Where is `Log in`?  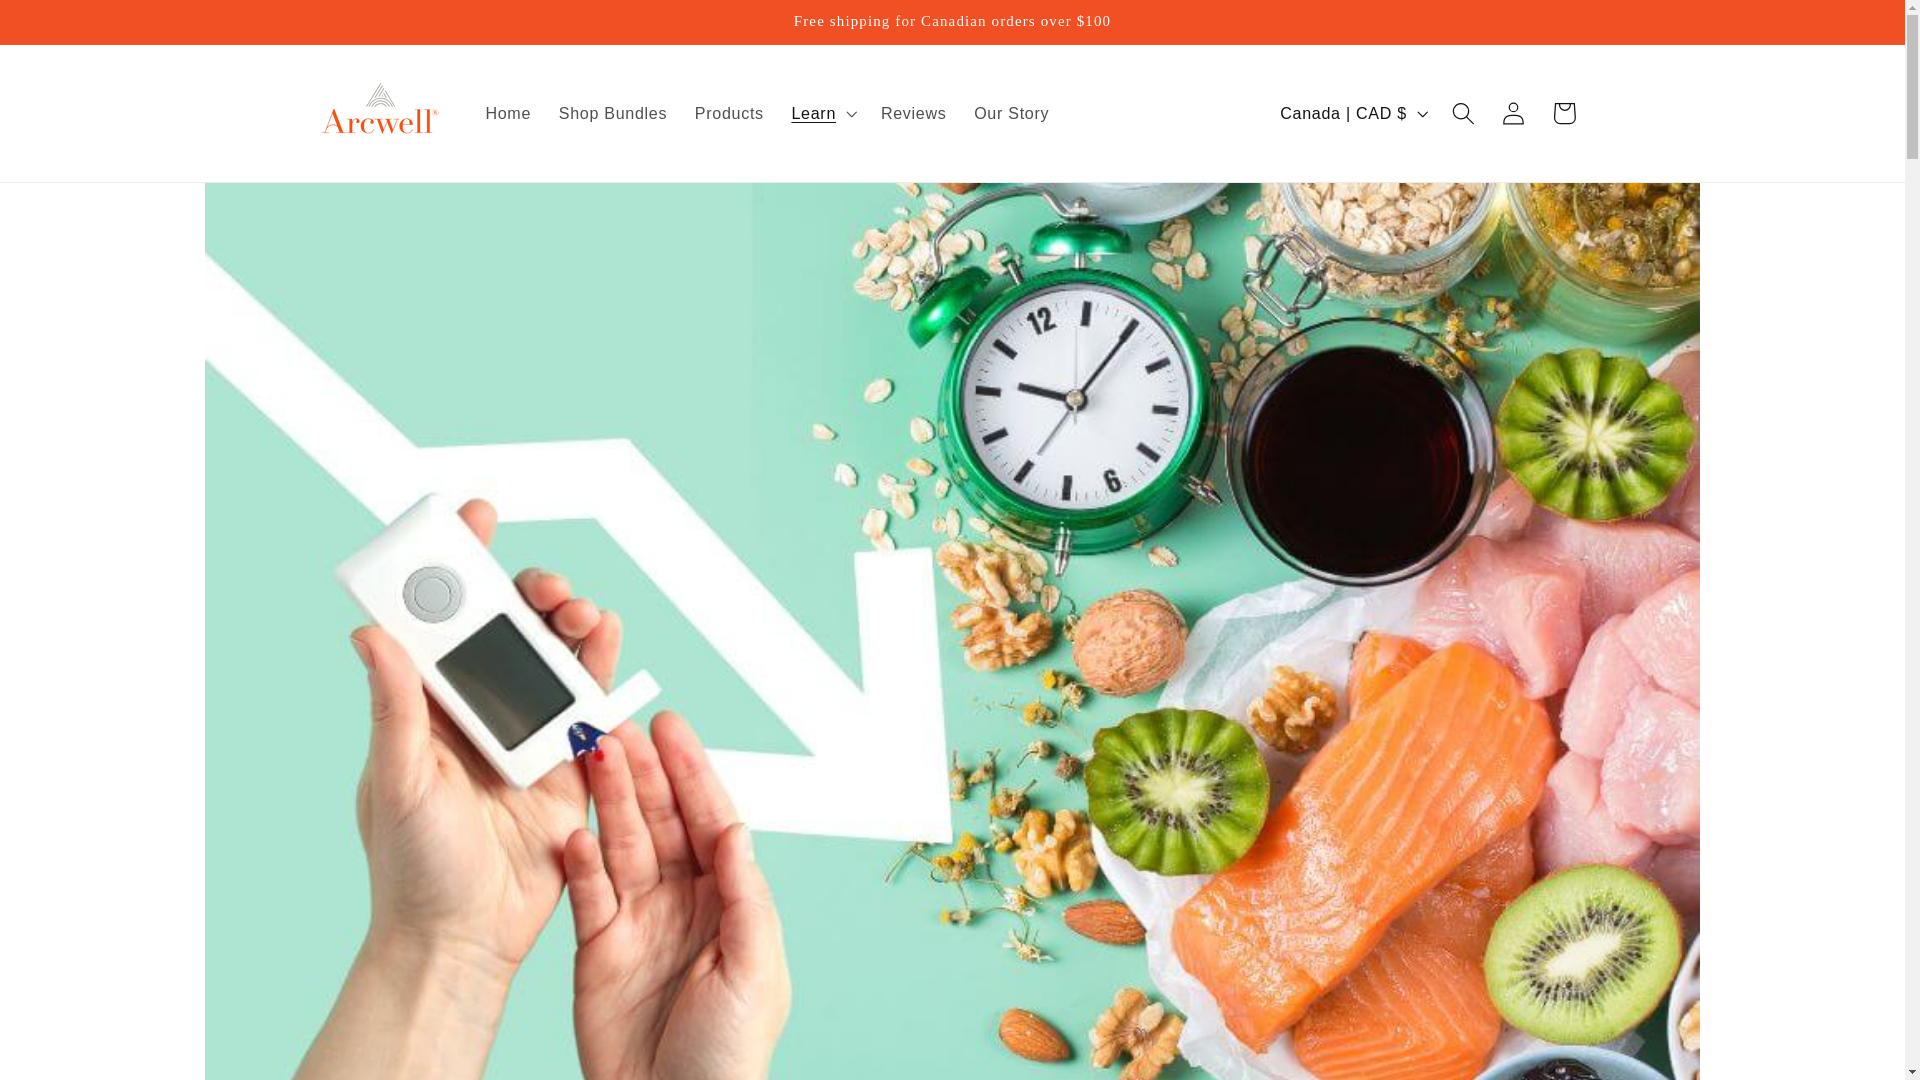
Log in is located at coordinates (1514, 113).